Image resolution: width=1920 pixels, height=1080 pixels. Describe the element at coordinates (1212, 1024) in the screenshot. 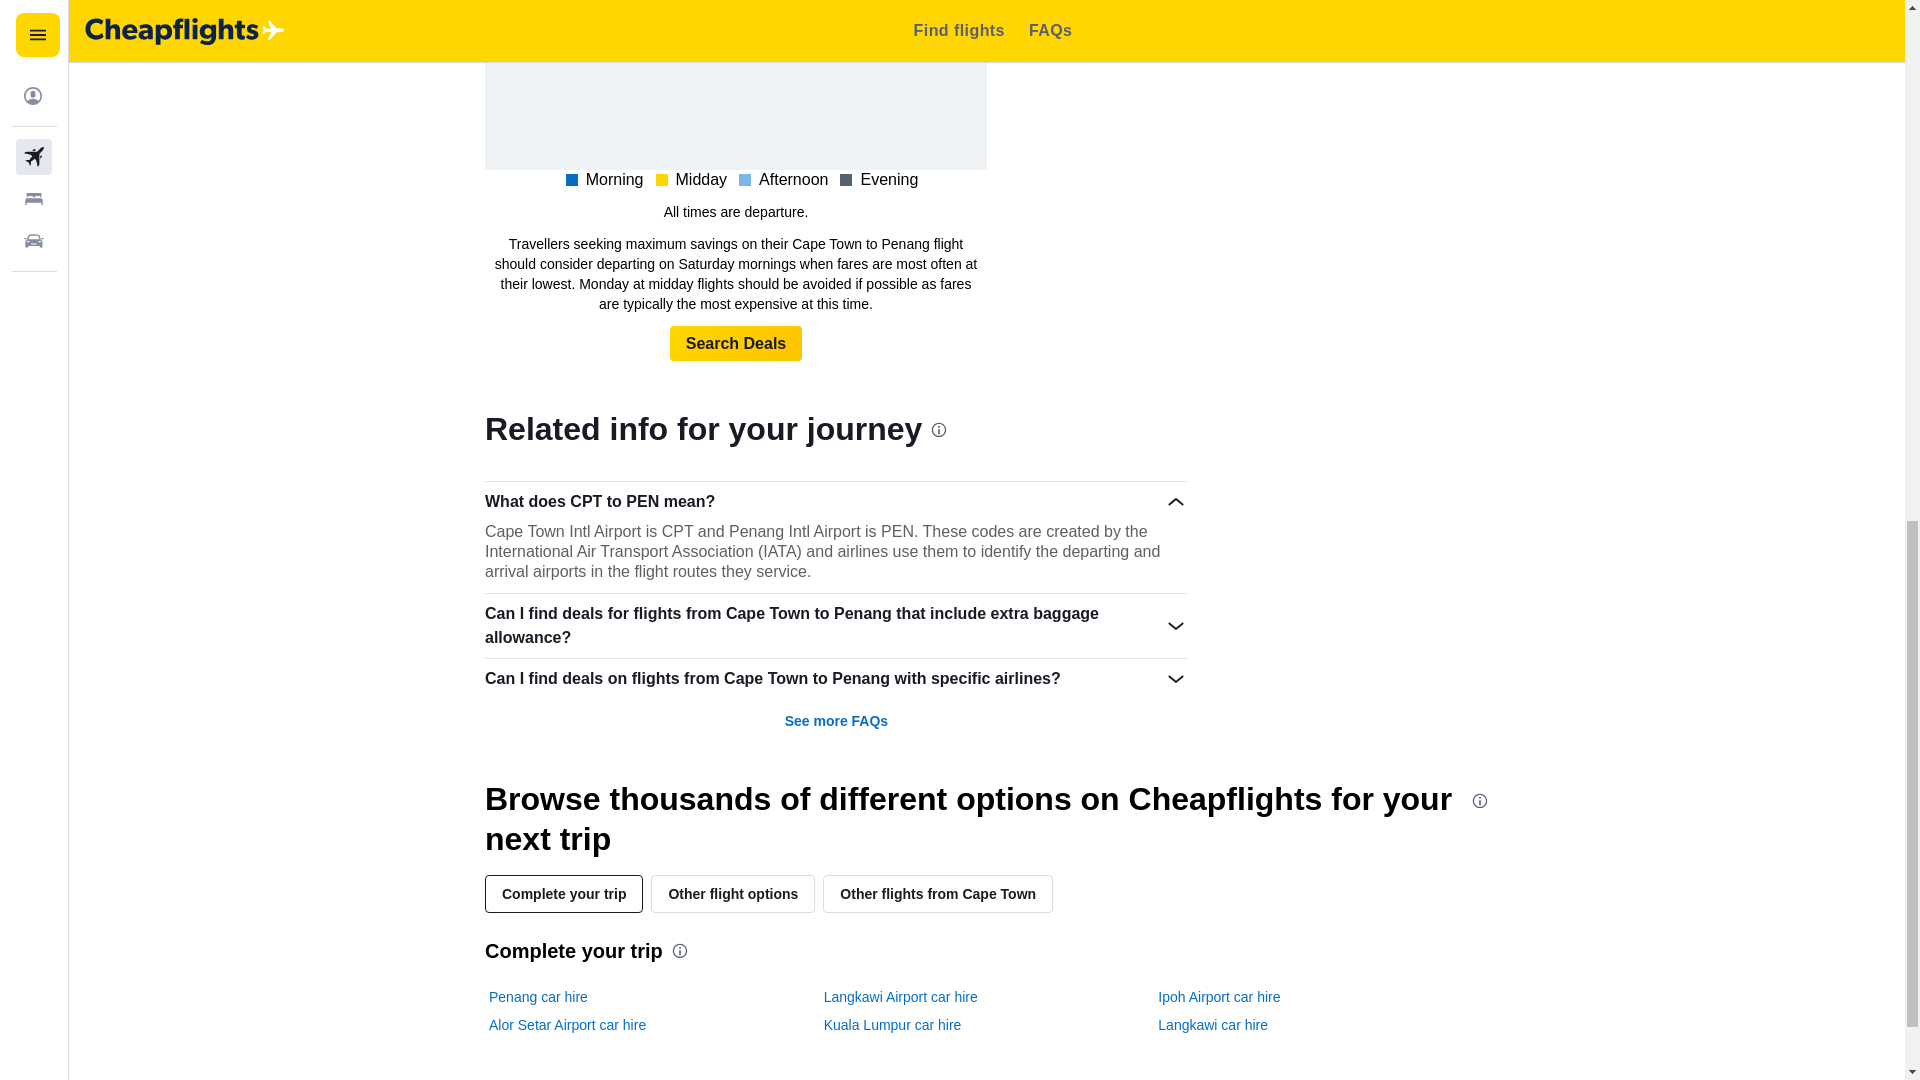

I see `Langkawi car hire` at that location.